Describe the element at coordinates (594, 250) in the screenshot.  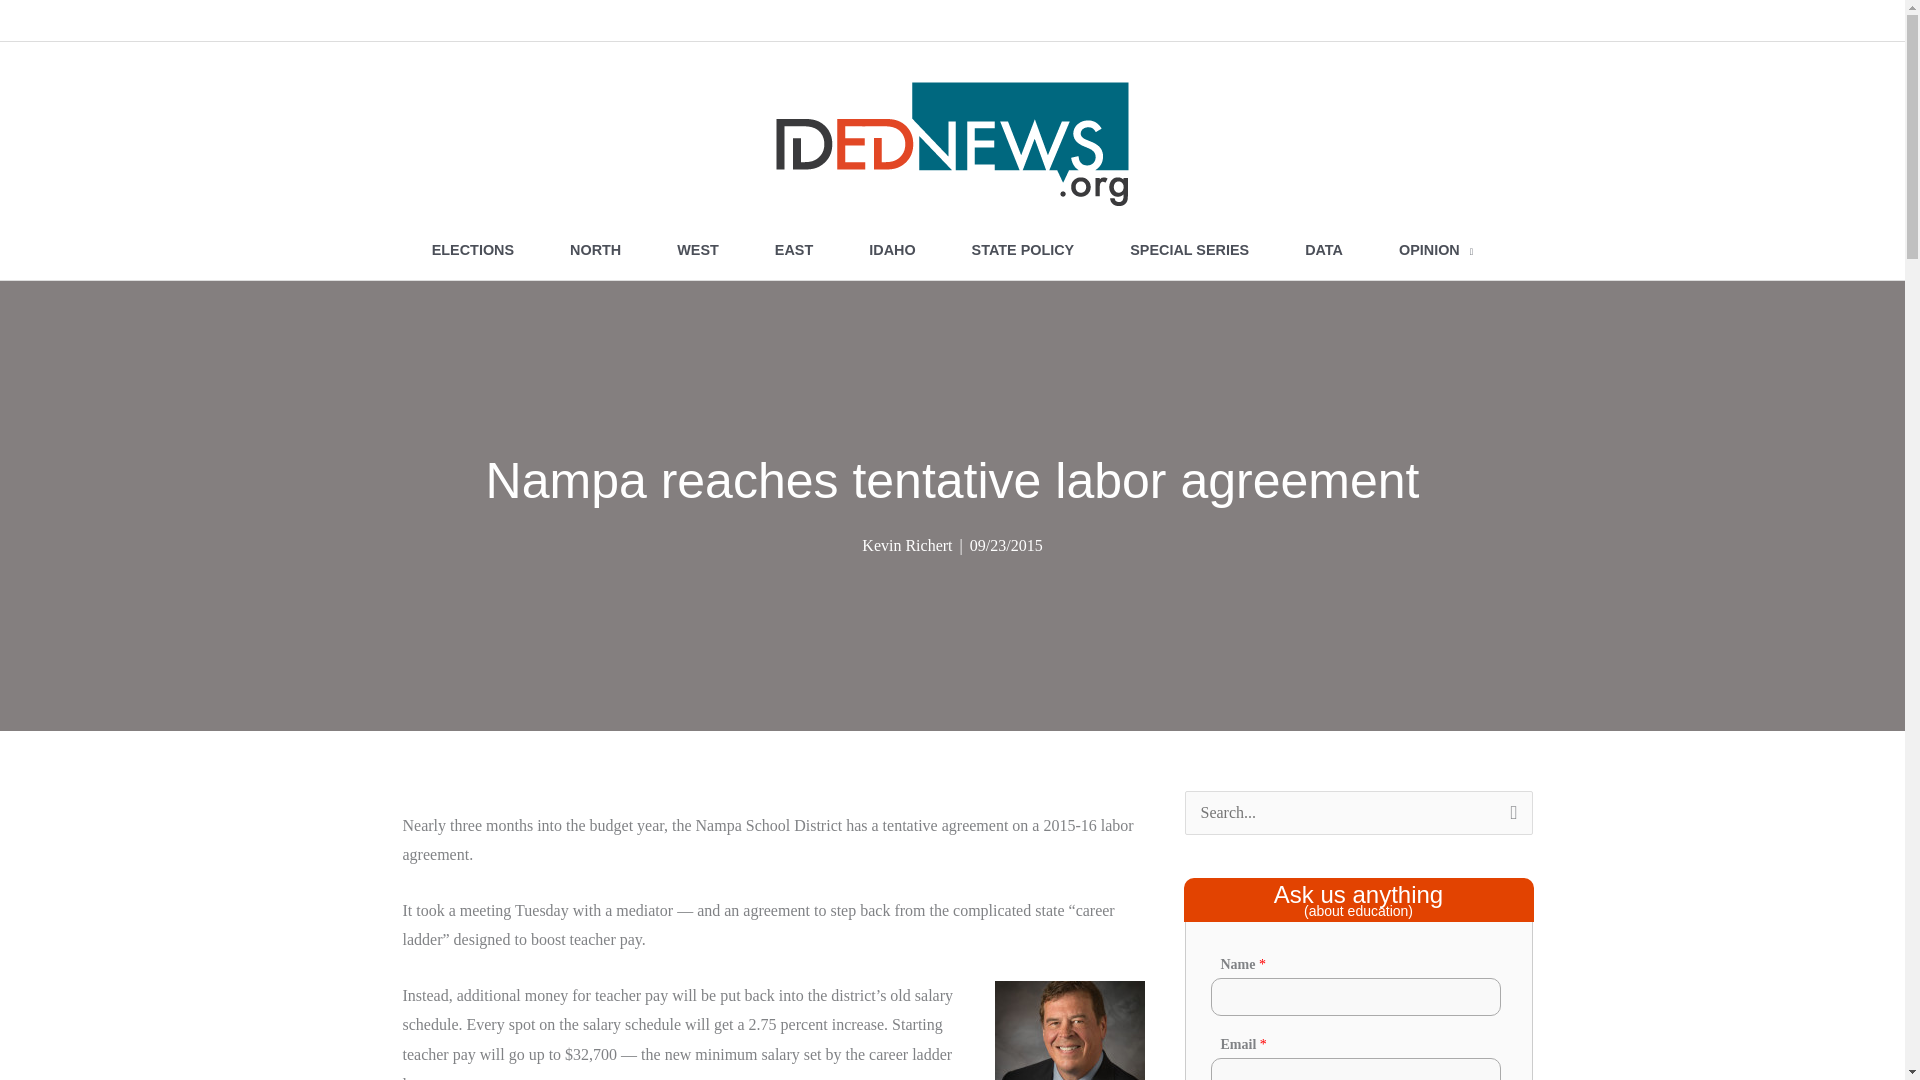
I see `NORTH` at that location.